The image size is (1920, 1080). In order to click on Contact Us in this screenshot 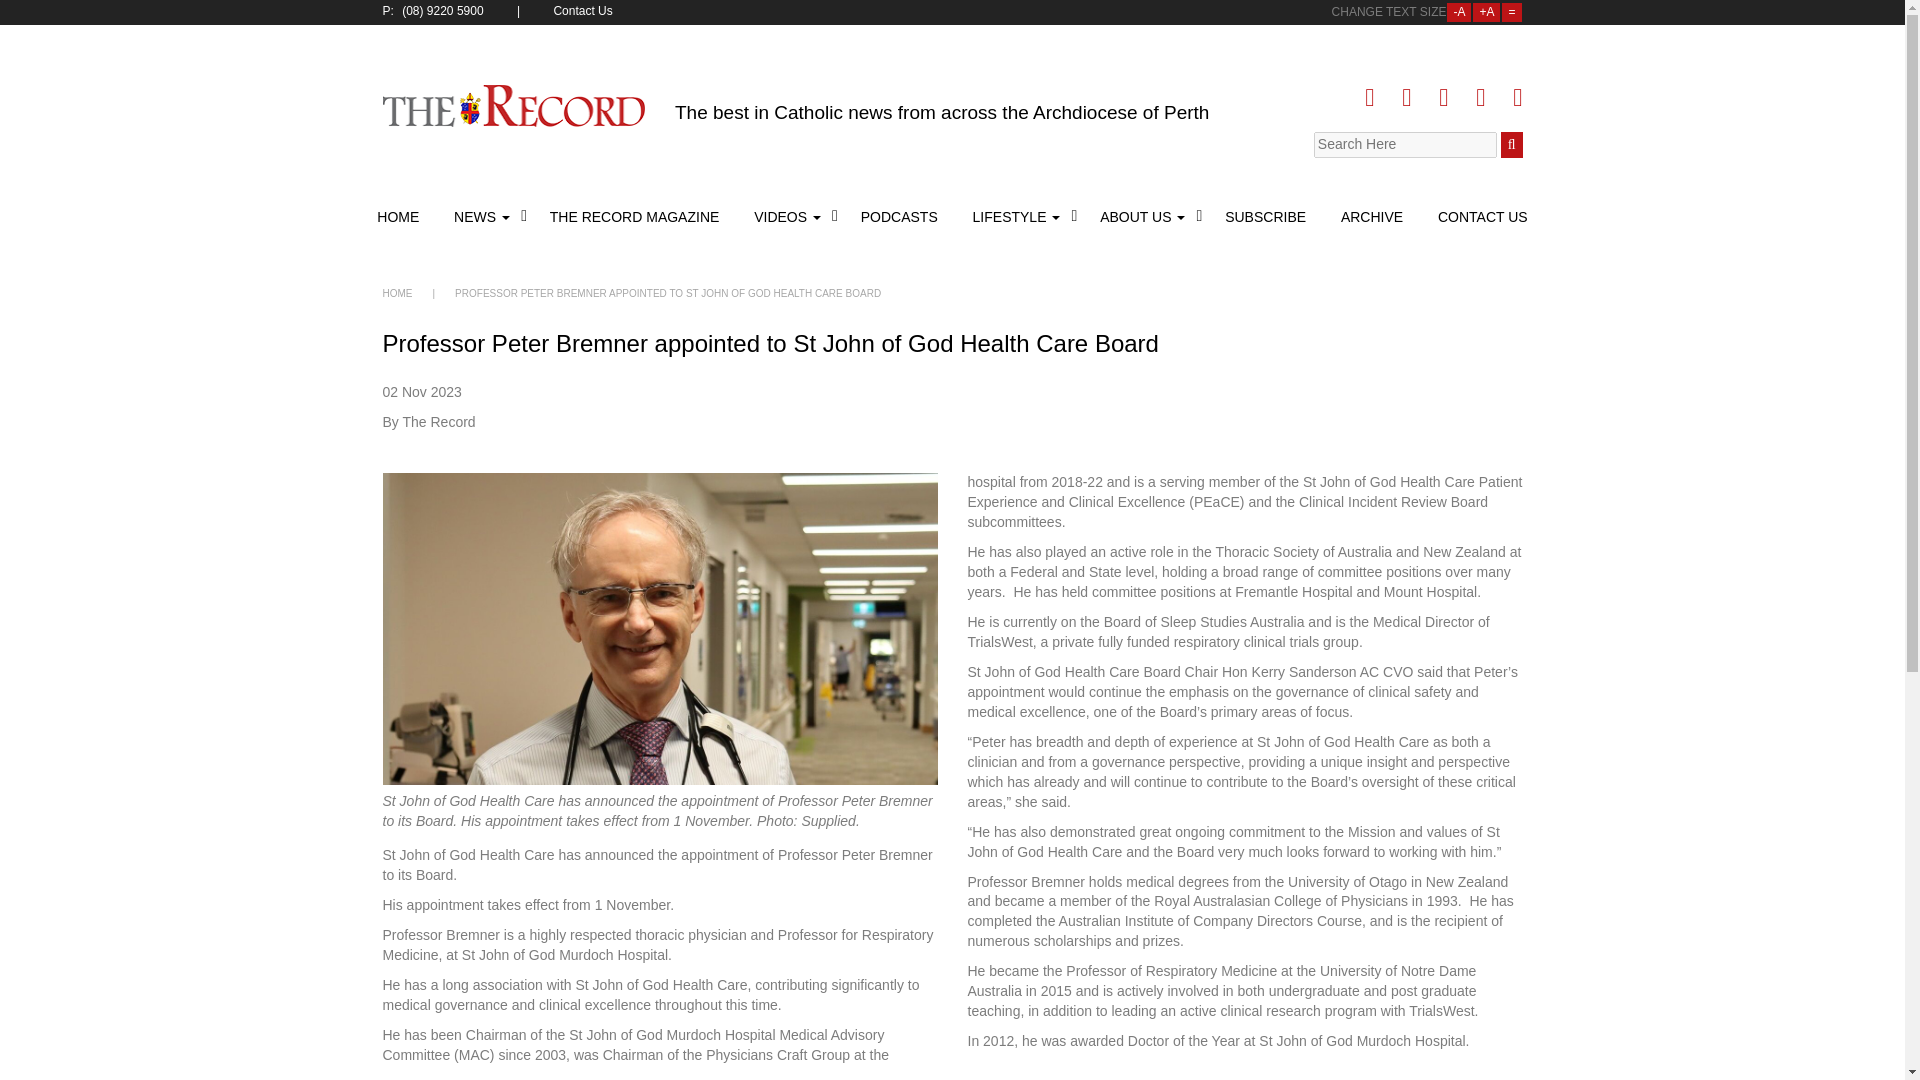, I will do `click(584, 12)`.